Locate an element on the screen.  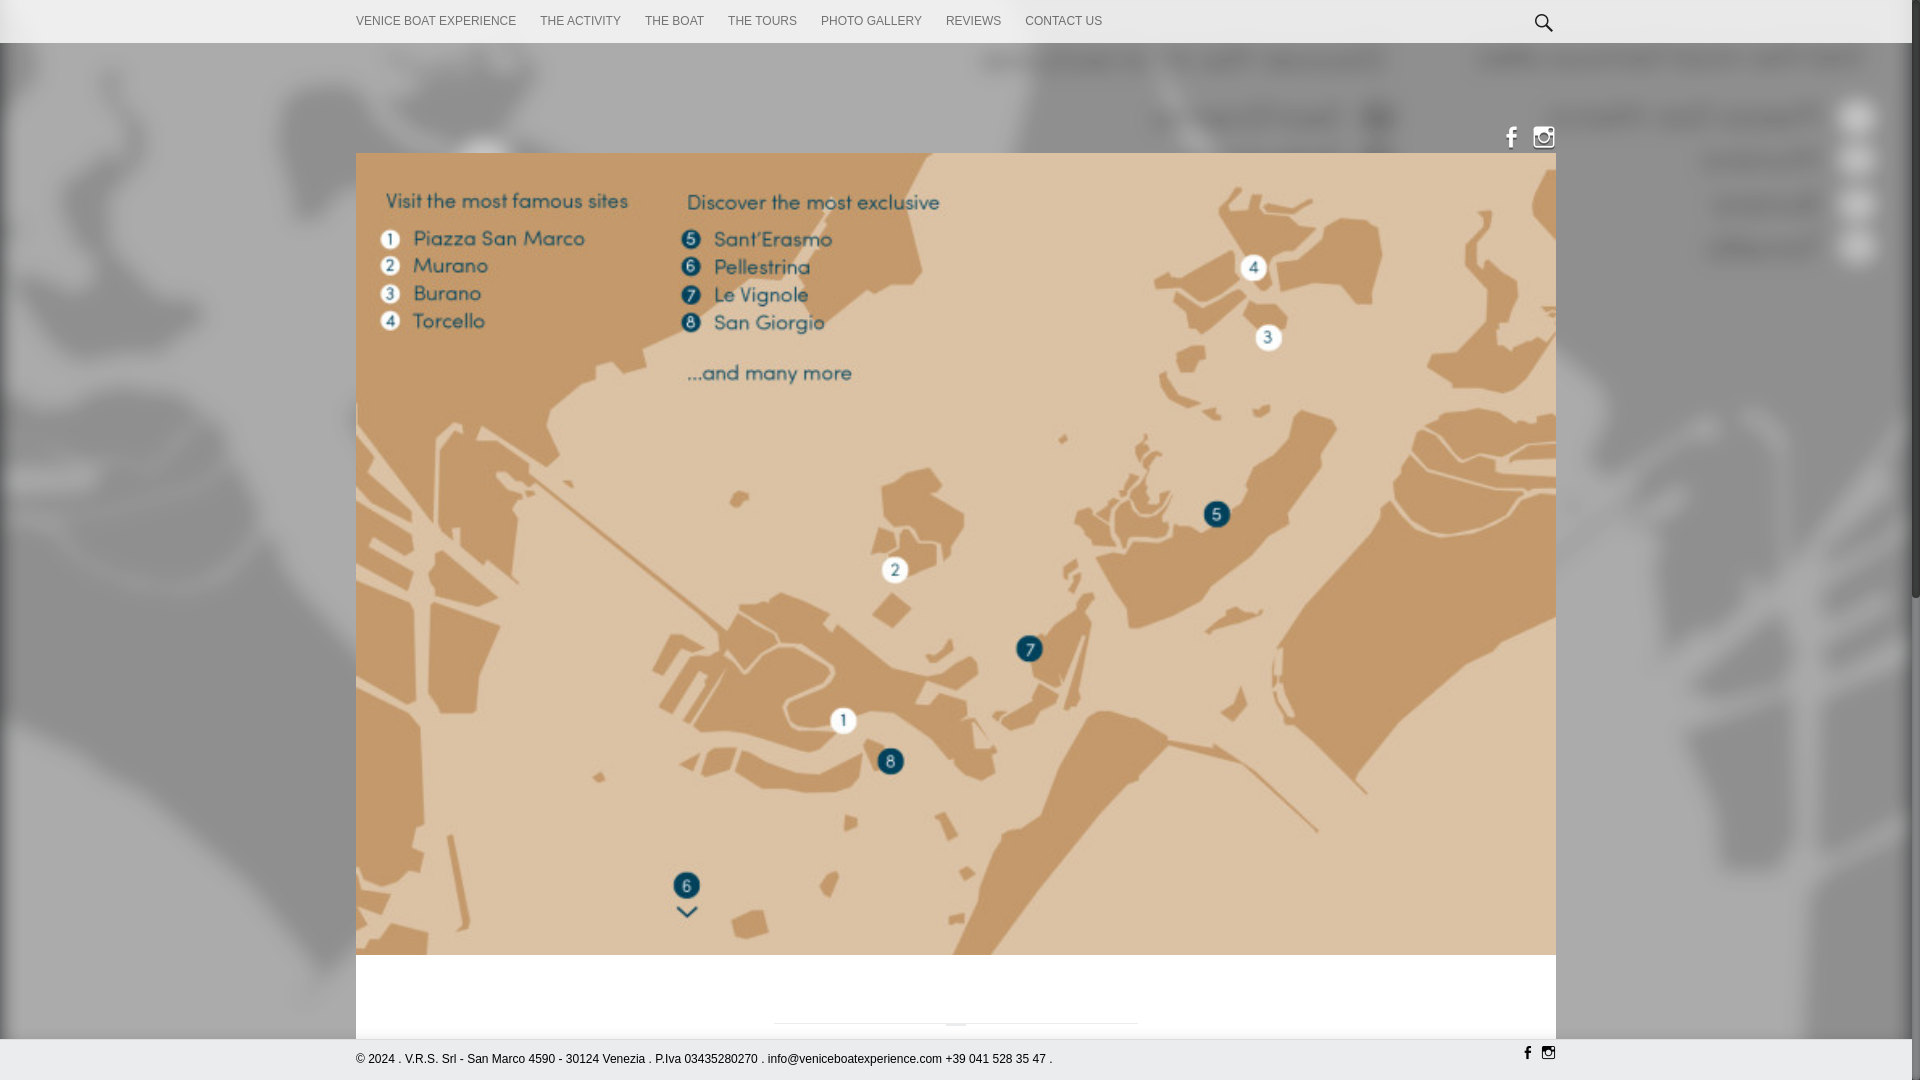
CONTACT US is located at coordinates (1064, 22).